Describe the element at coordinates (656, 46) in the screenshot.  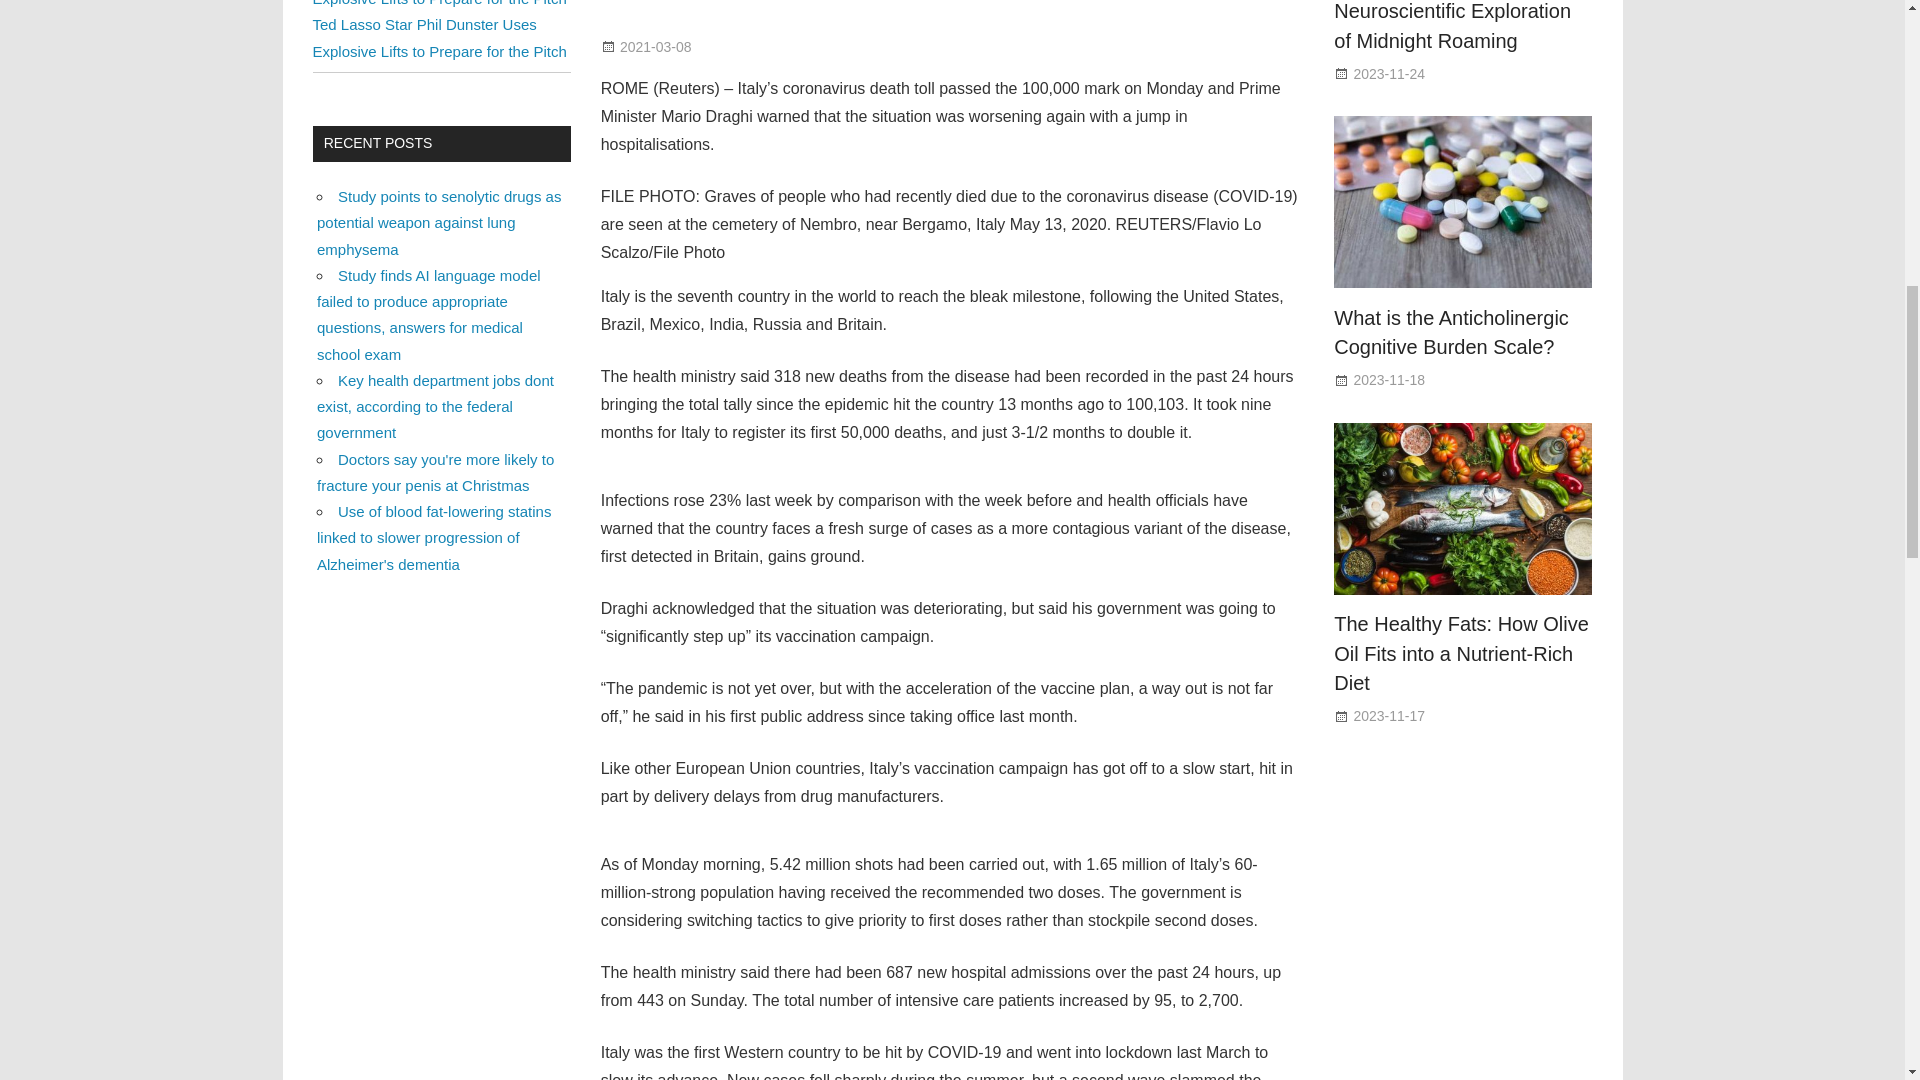
I see `2021-03-08` at that location.